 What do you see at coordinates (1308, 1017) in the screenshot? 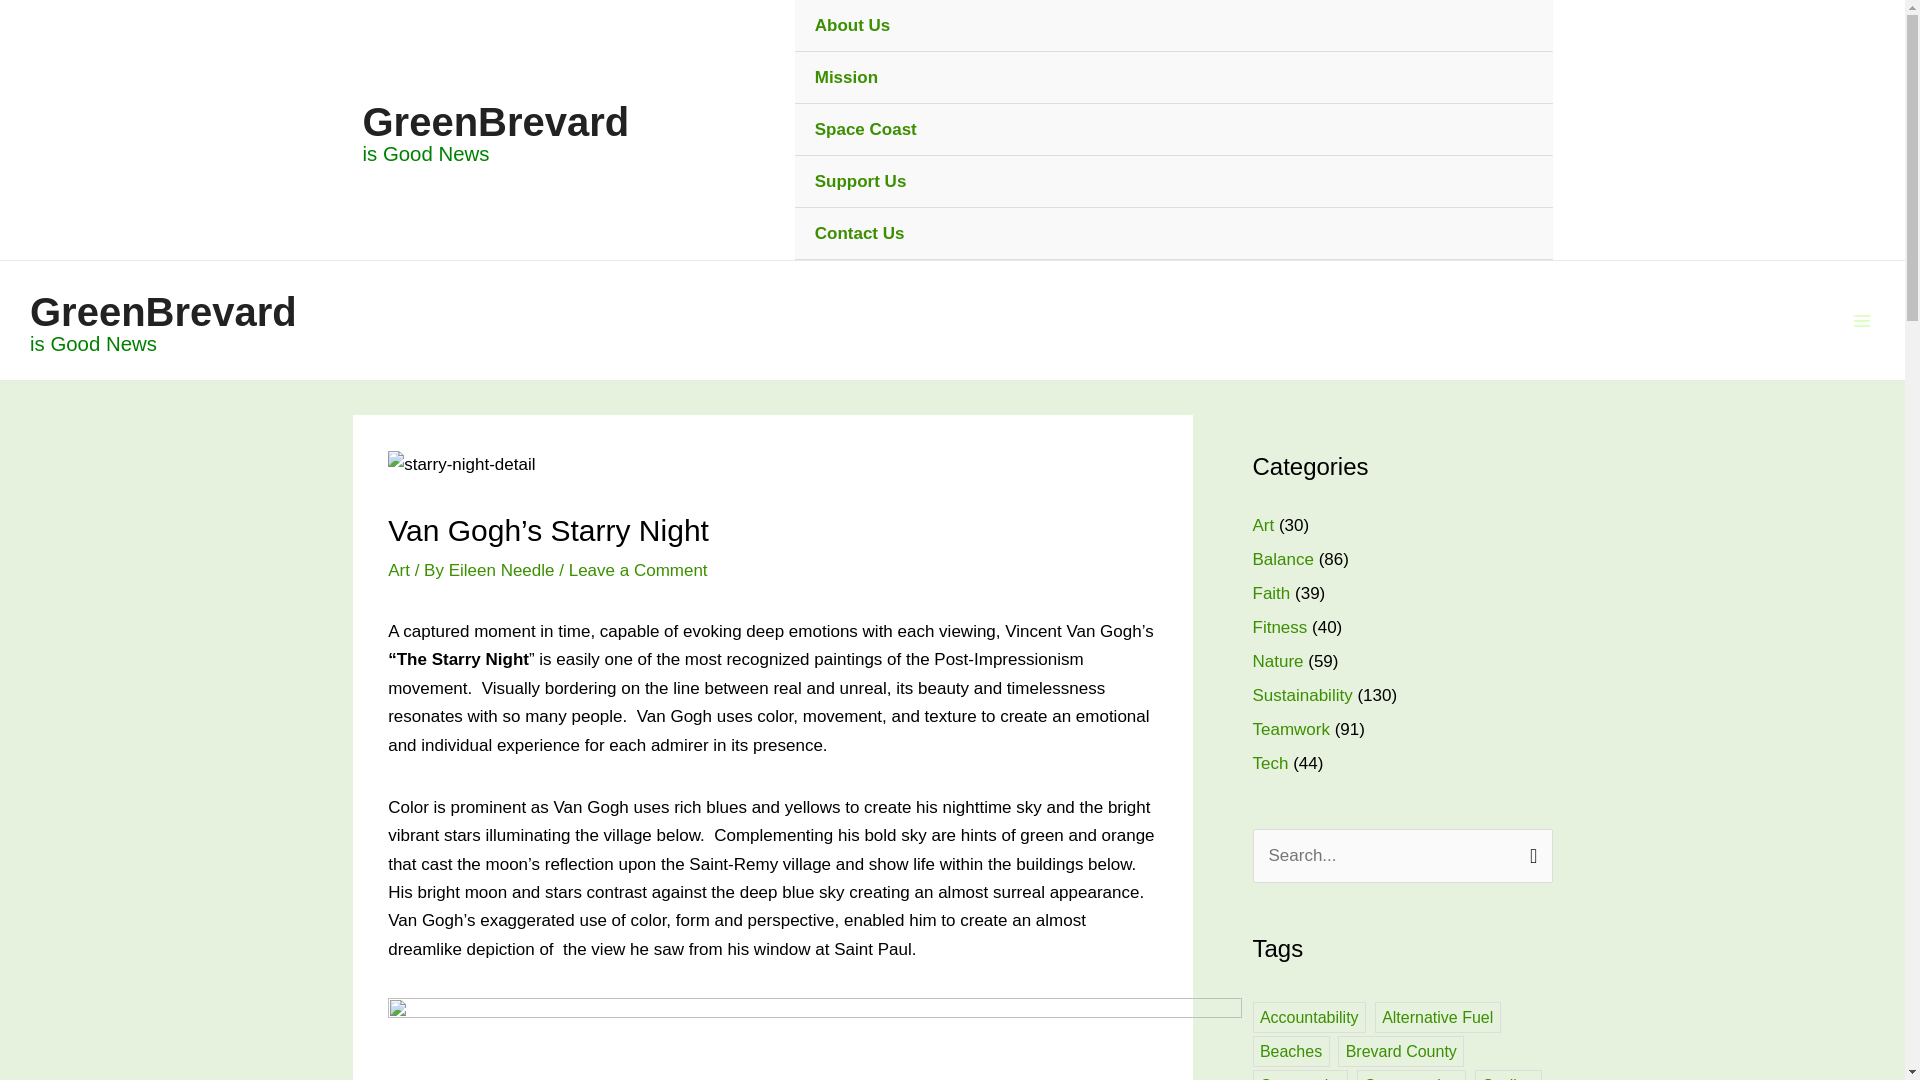
I see `Accountability` at bounding box center [1308, 1017].